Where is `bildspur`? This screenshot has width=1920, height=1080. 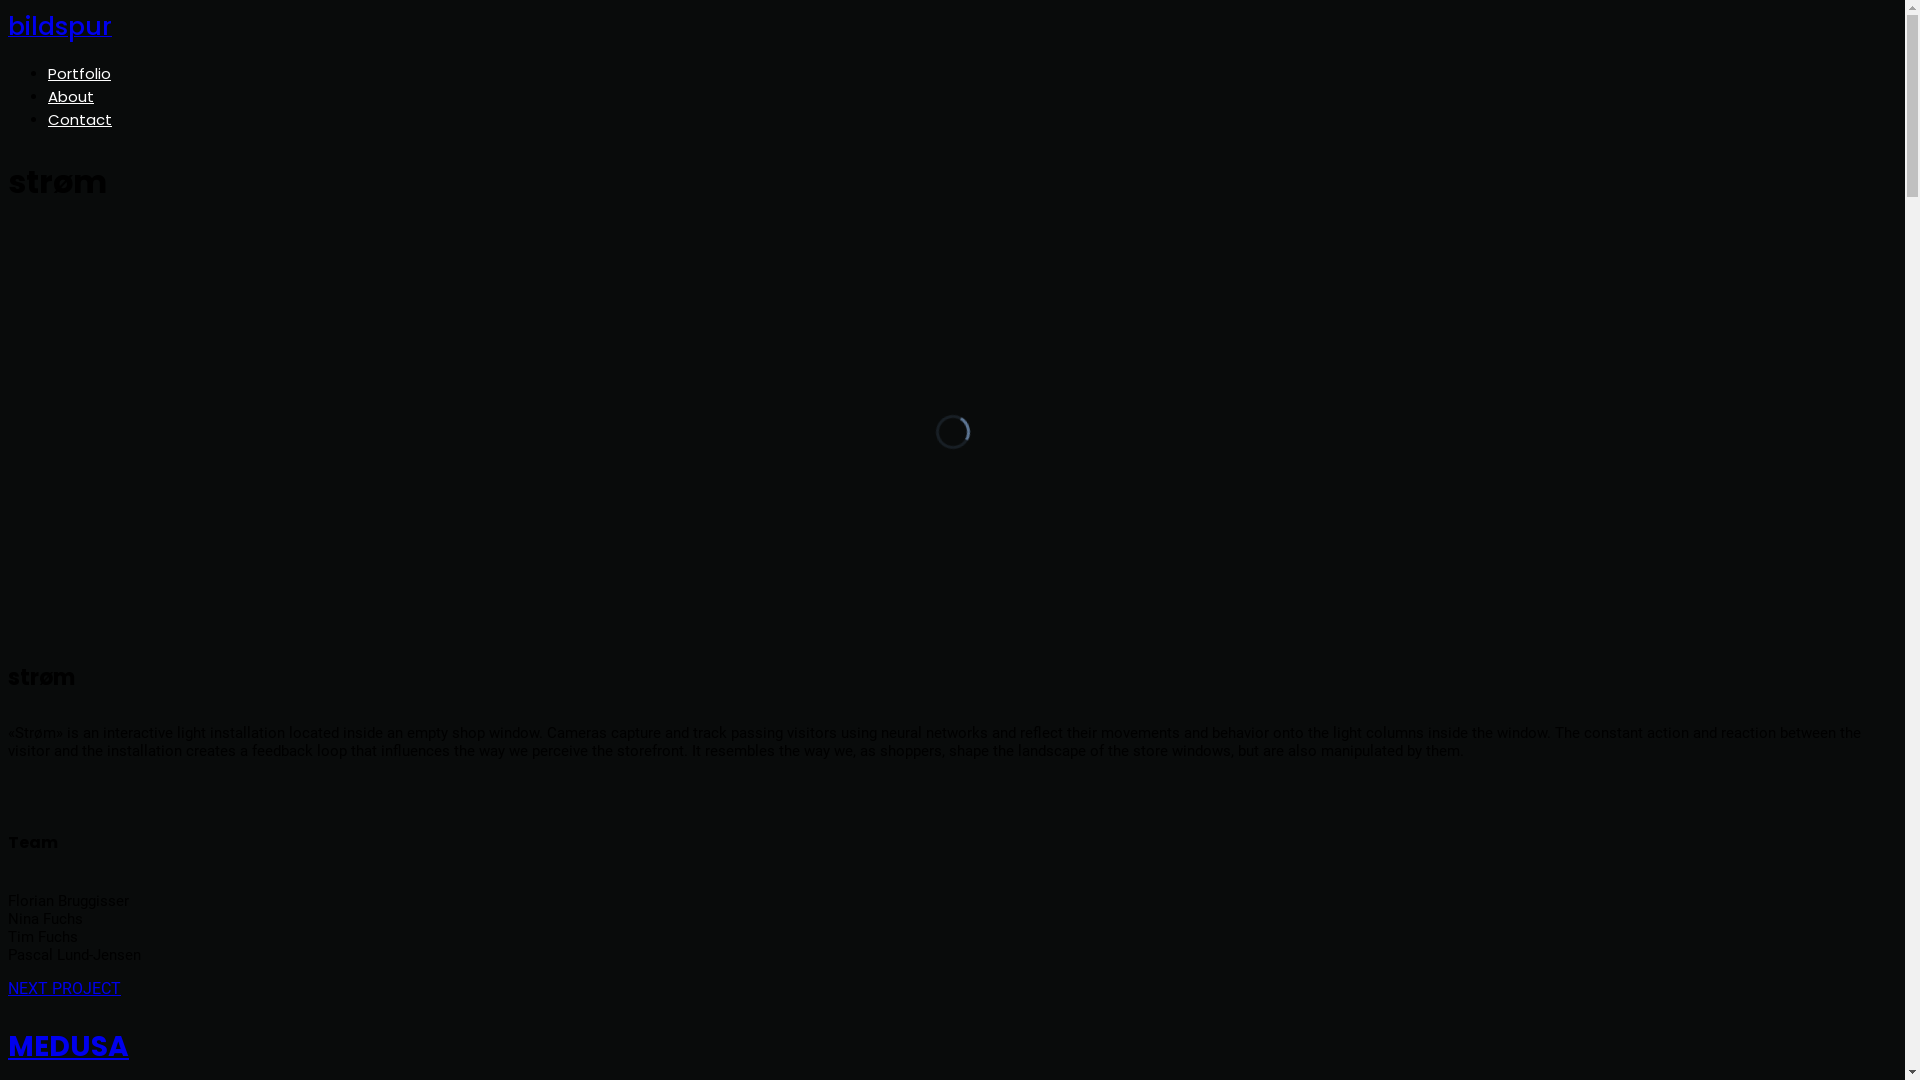
bildspur is located at coordinates (60, 29).